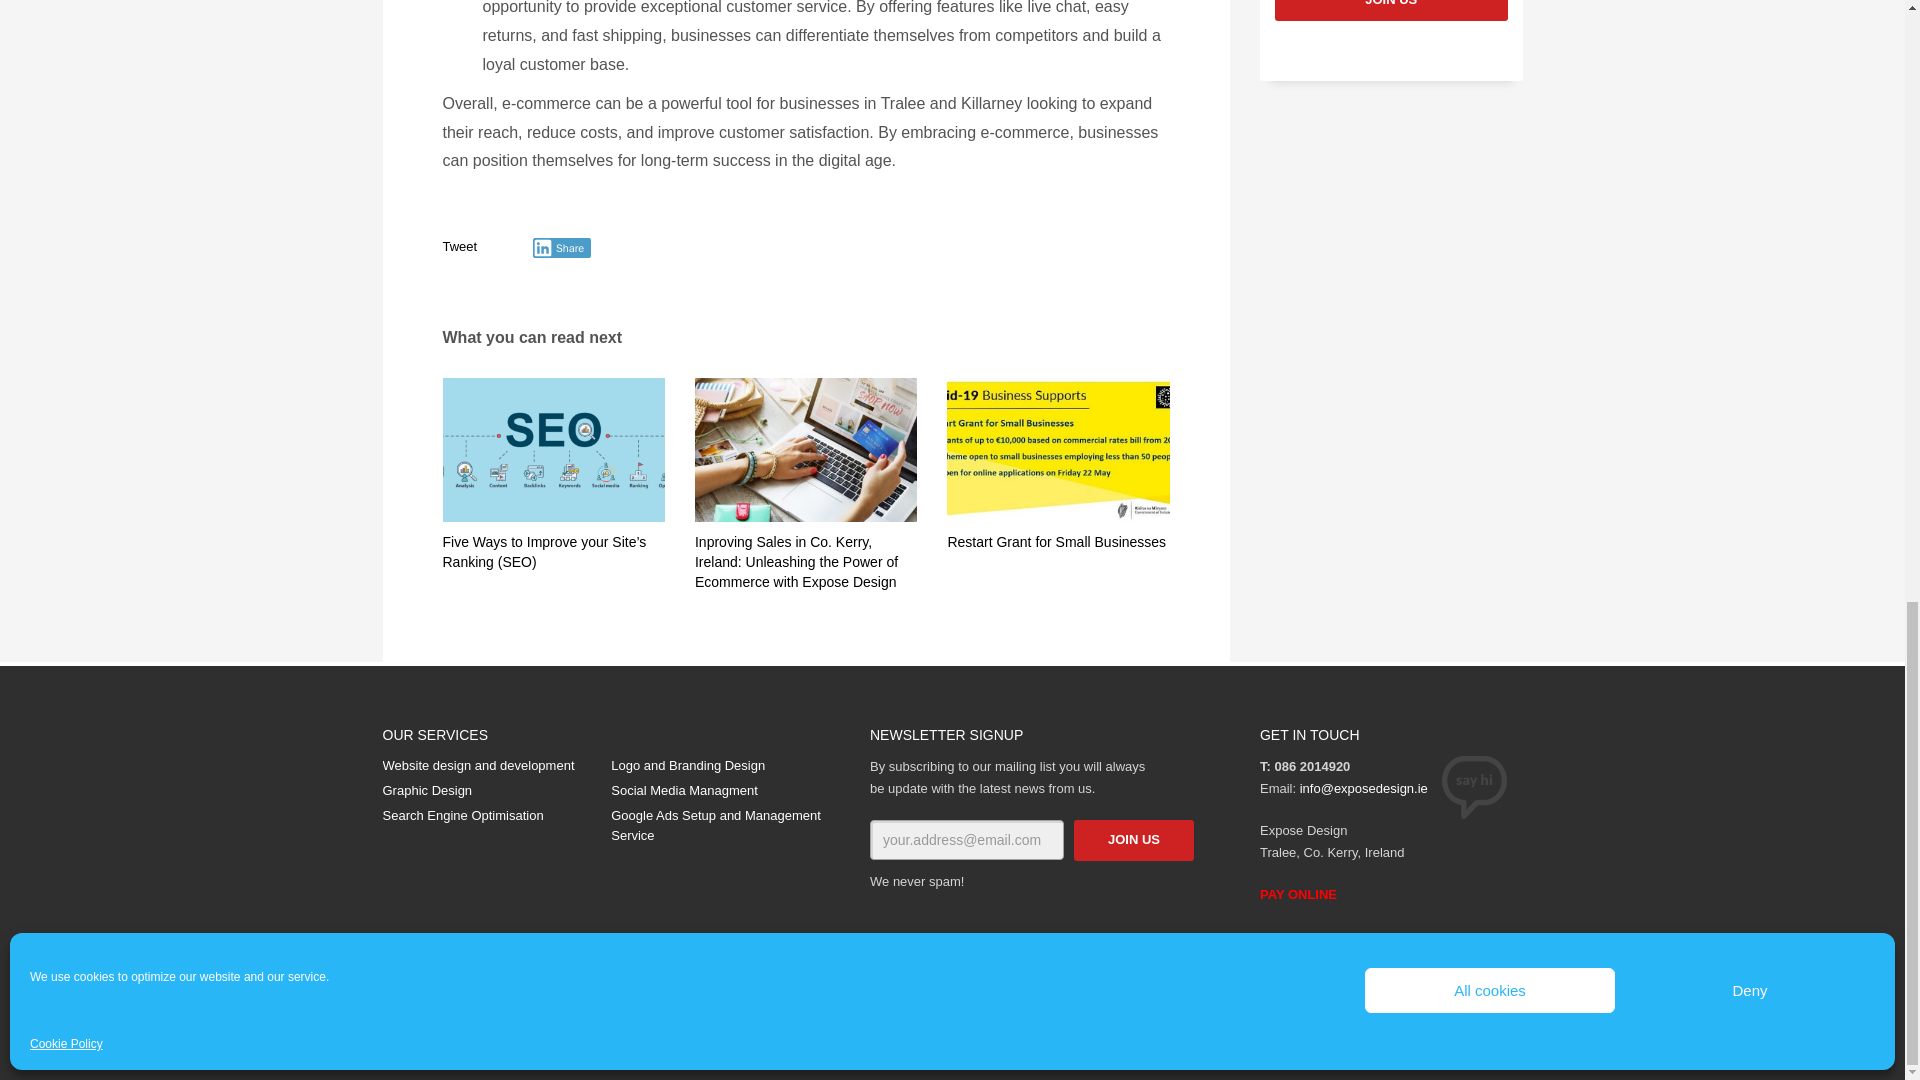 Image resolution: width=1920 pixels, height=1080 pixels. Describe the element at coordinates (1506, 987) in the screenshot. I see `Follow our tweets!` at that location.